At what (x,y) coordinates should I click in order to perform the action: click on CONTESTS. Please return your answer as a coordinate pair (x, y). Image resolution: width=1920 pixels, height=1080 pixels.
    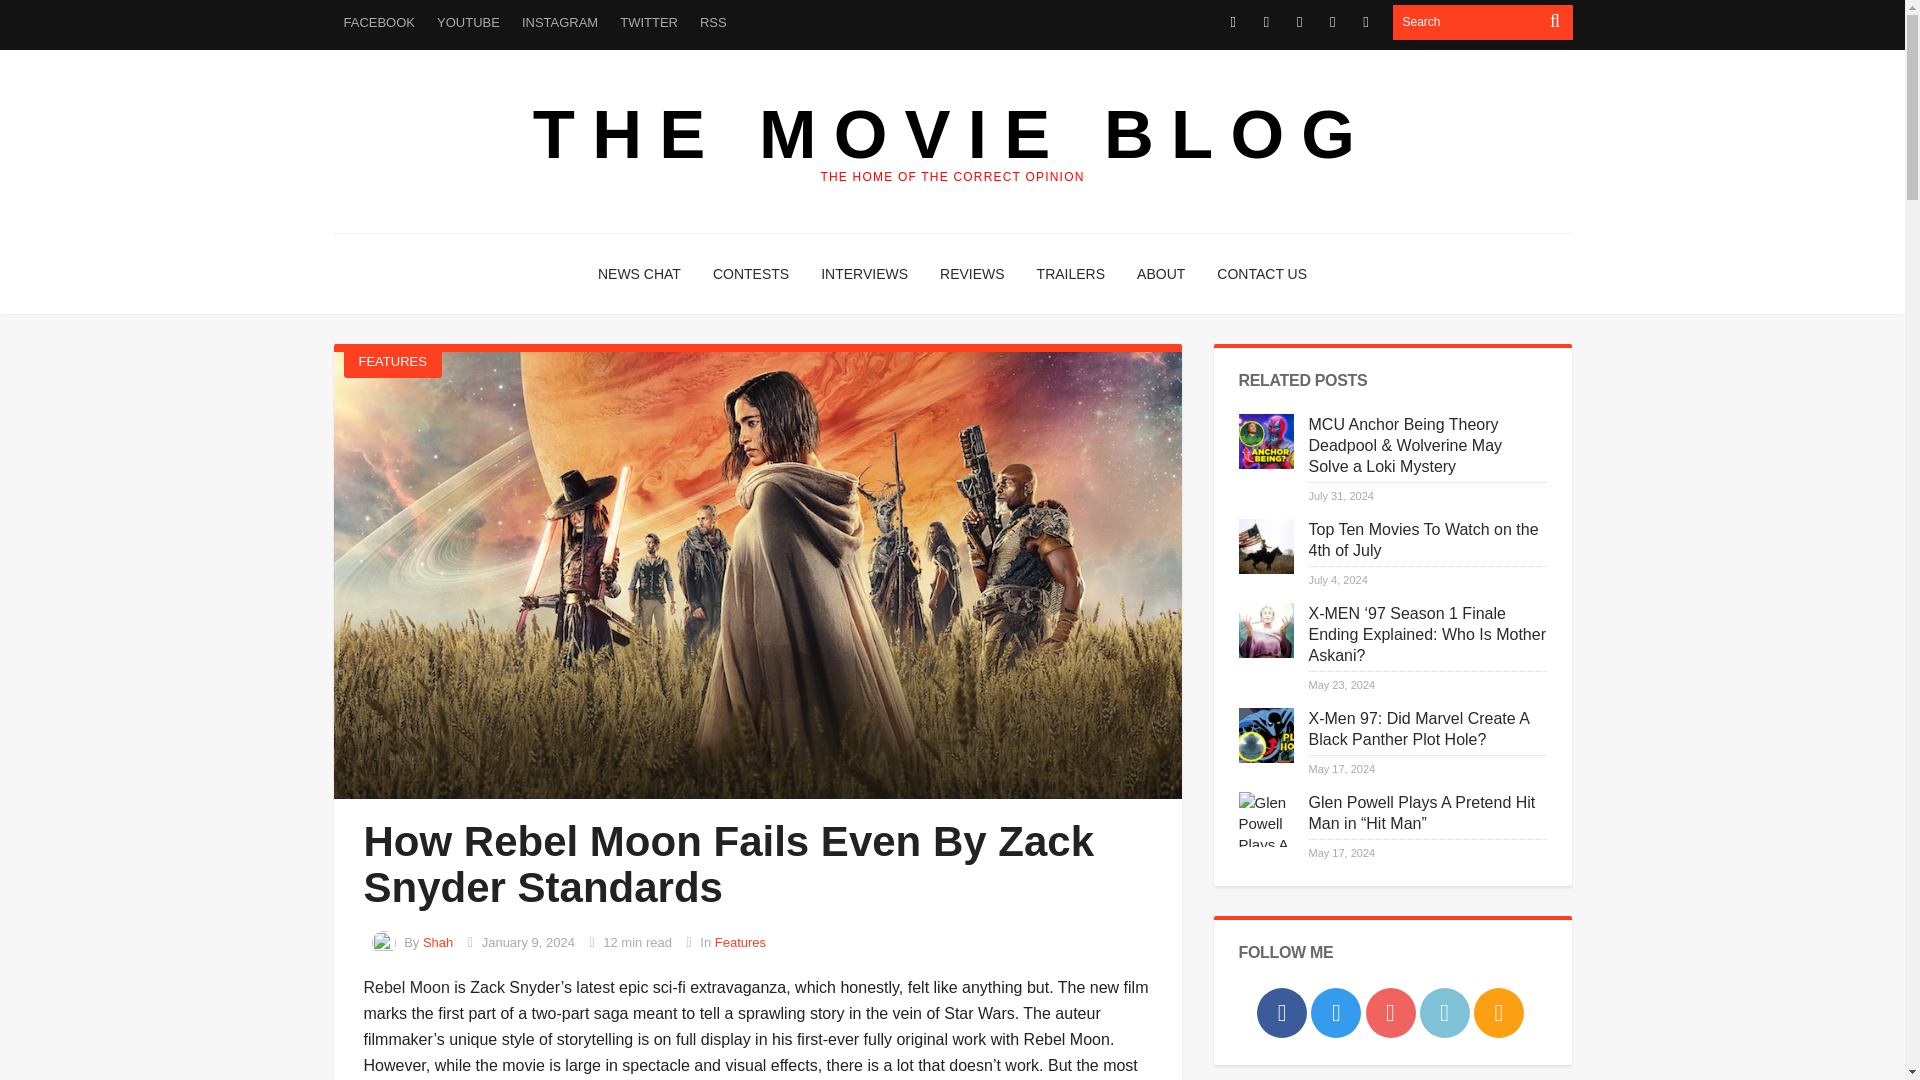
    Looking at the image, I should click on (750, 274).